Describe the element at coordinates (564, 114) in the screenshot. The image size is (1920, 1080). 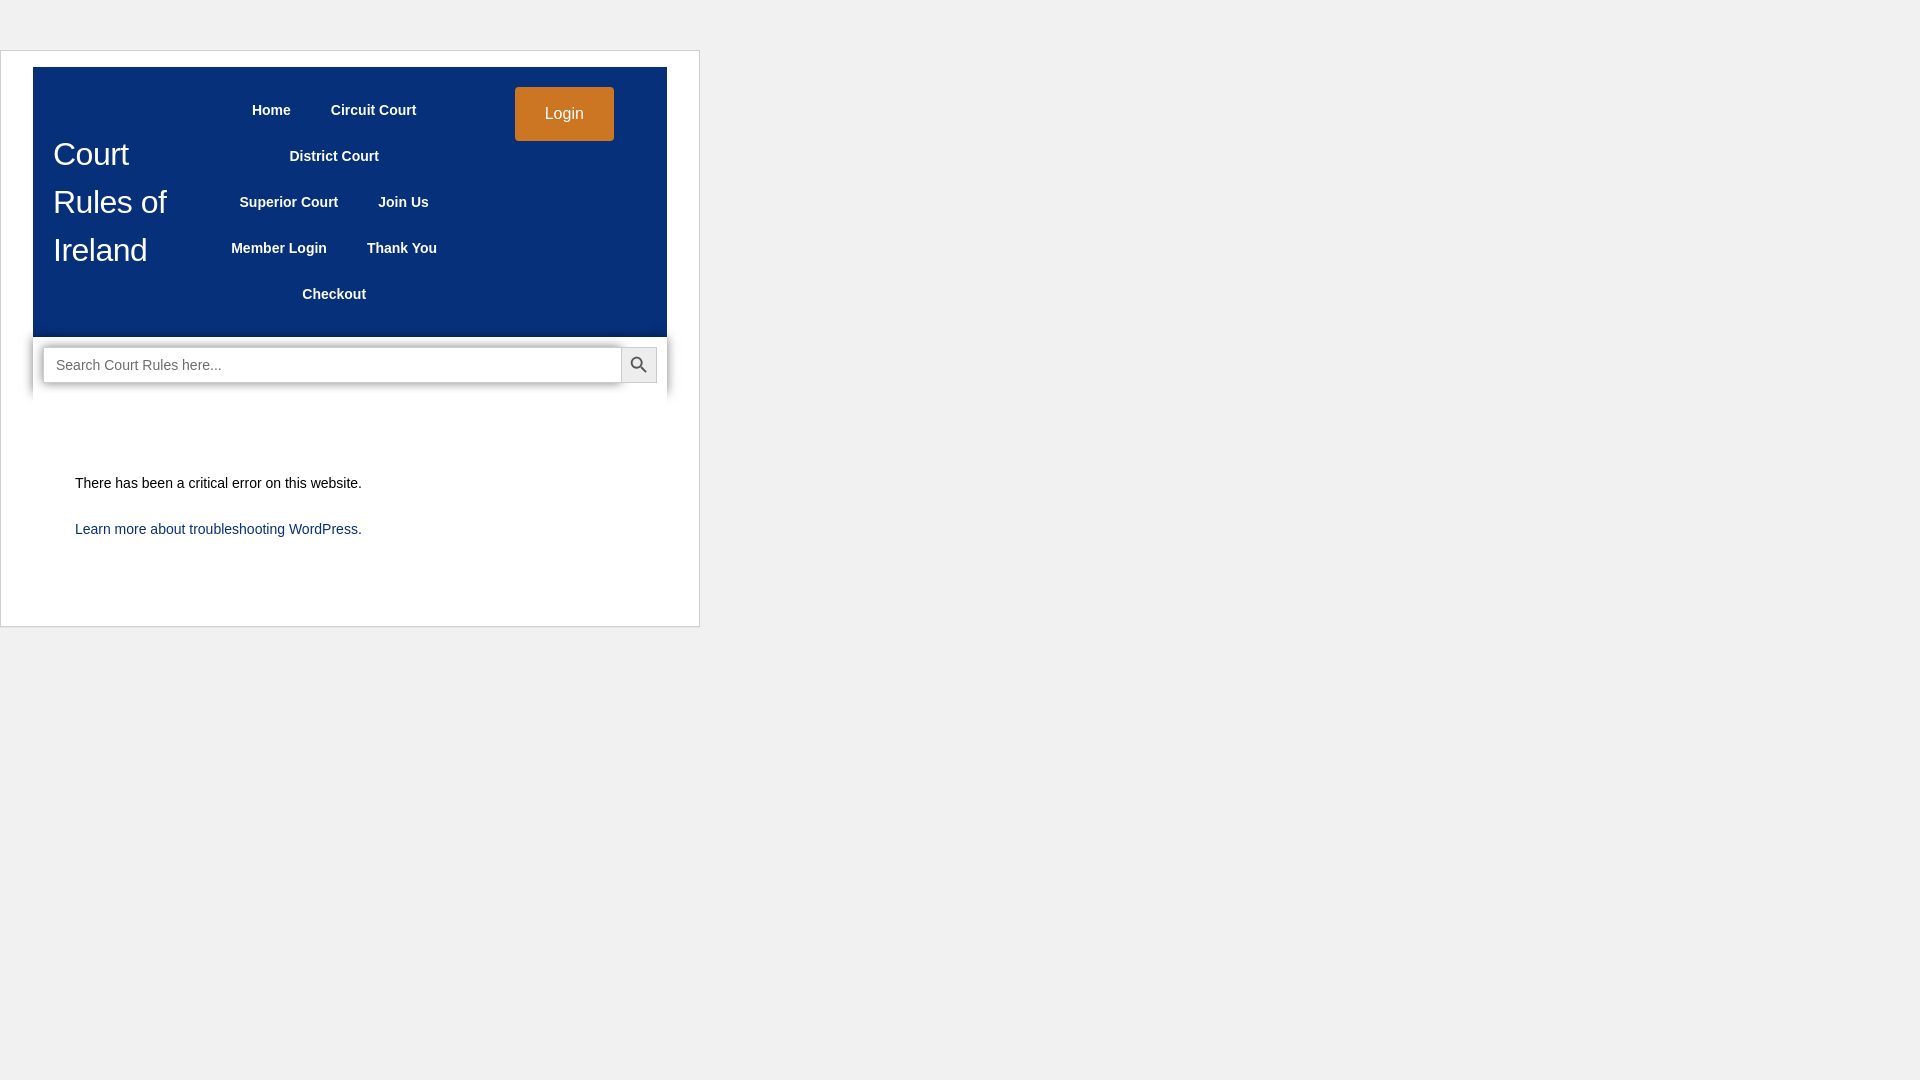
I see `Login` at that location.